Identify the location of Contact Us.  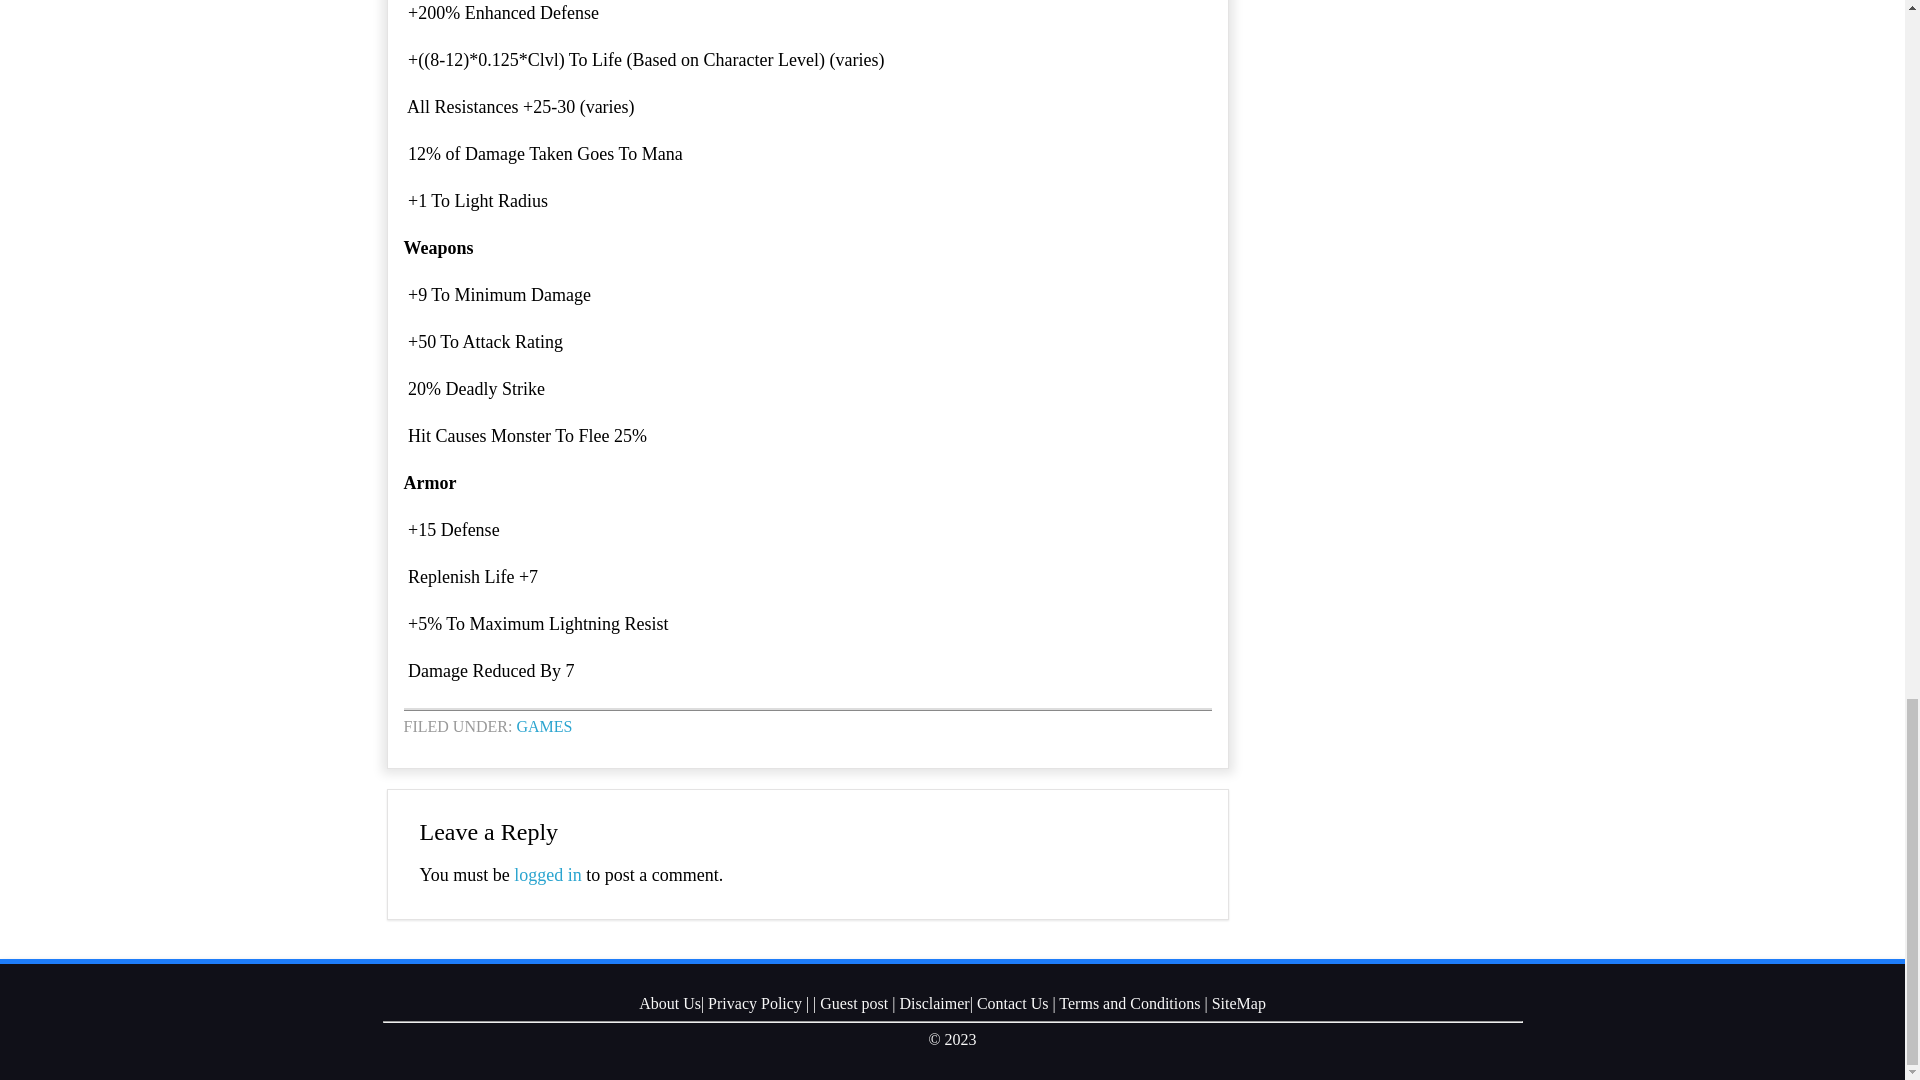
(1012, 1002).